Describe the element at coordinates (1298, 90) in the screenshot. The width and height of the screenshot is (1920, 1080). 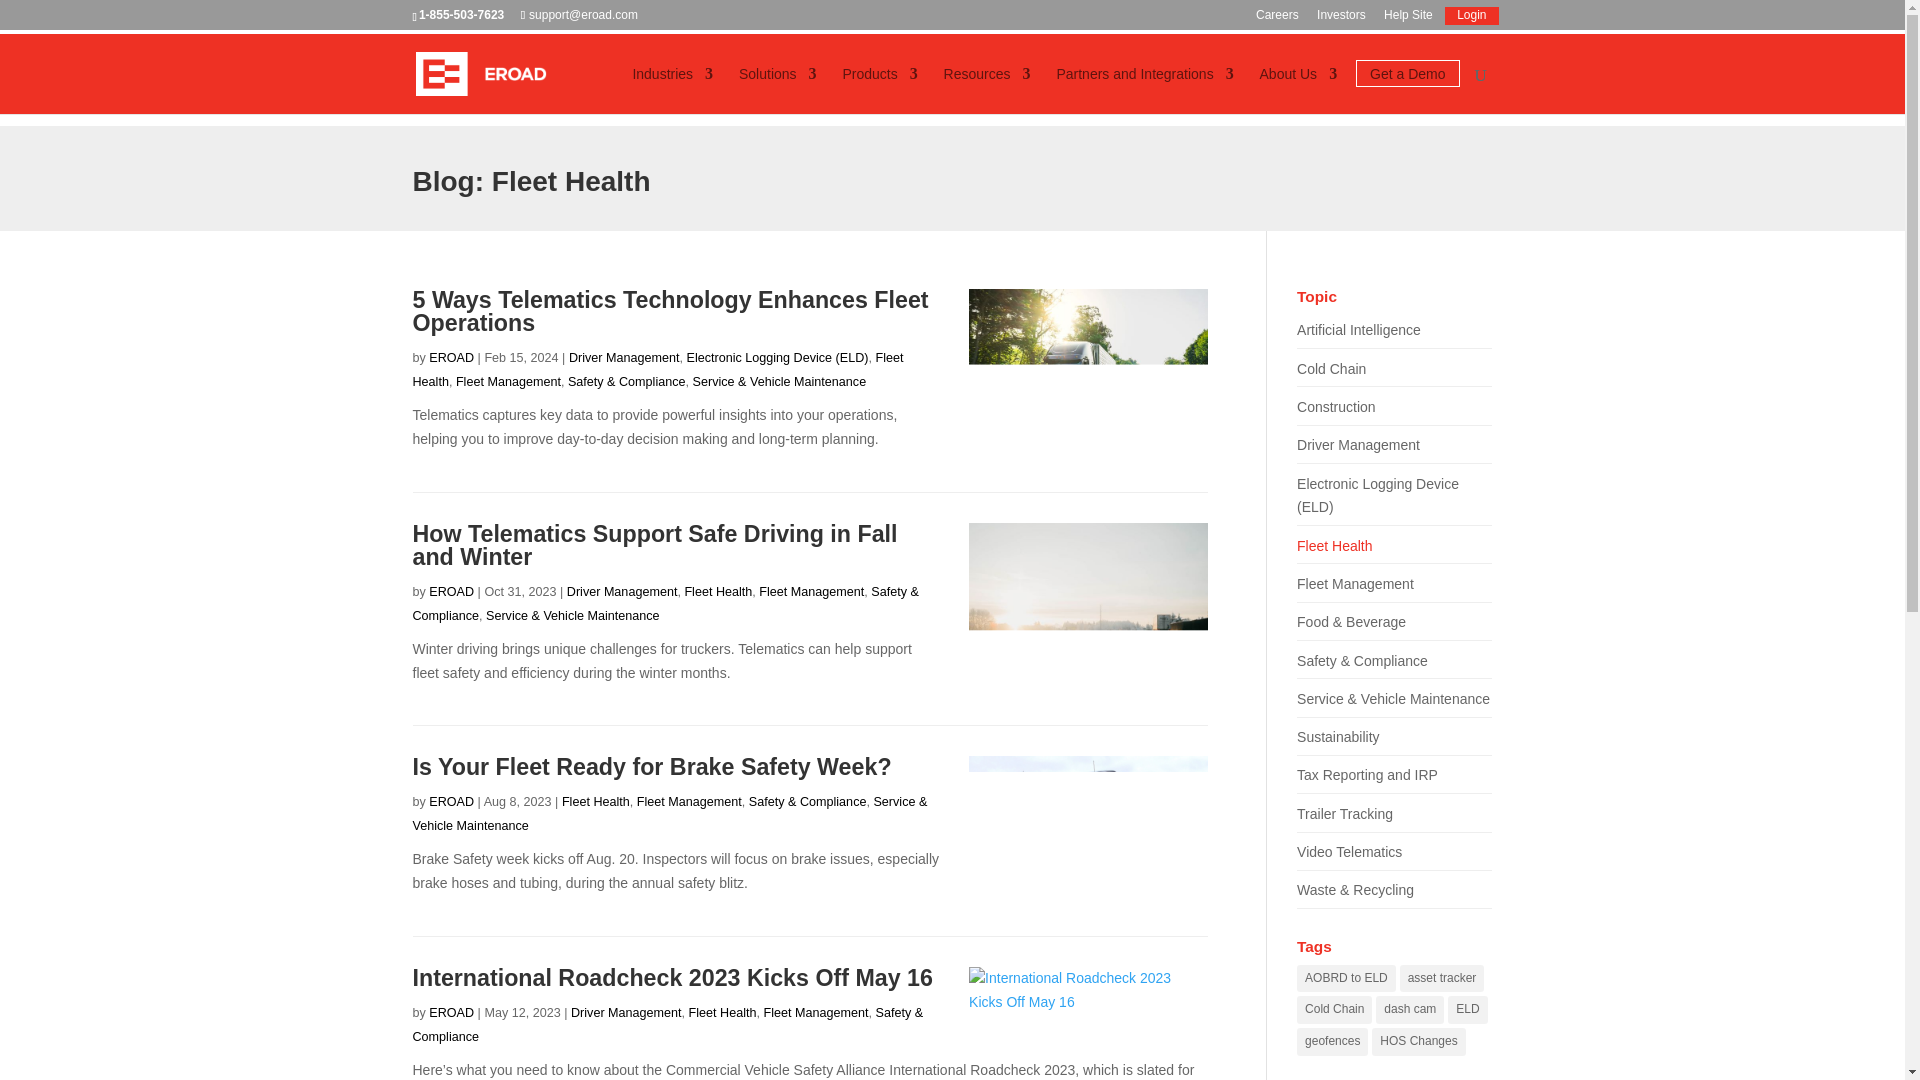
I see `About Us` at that location.